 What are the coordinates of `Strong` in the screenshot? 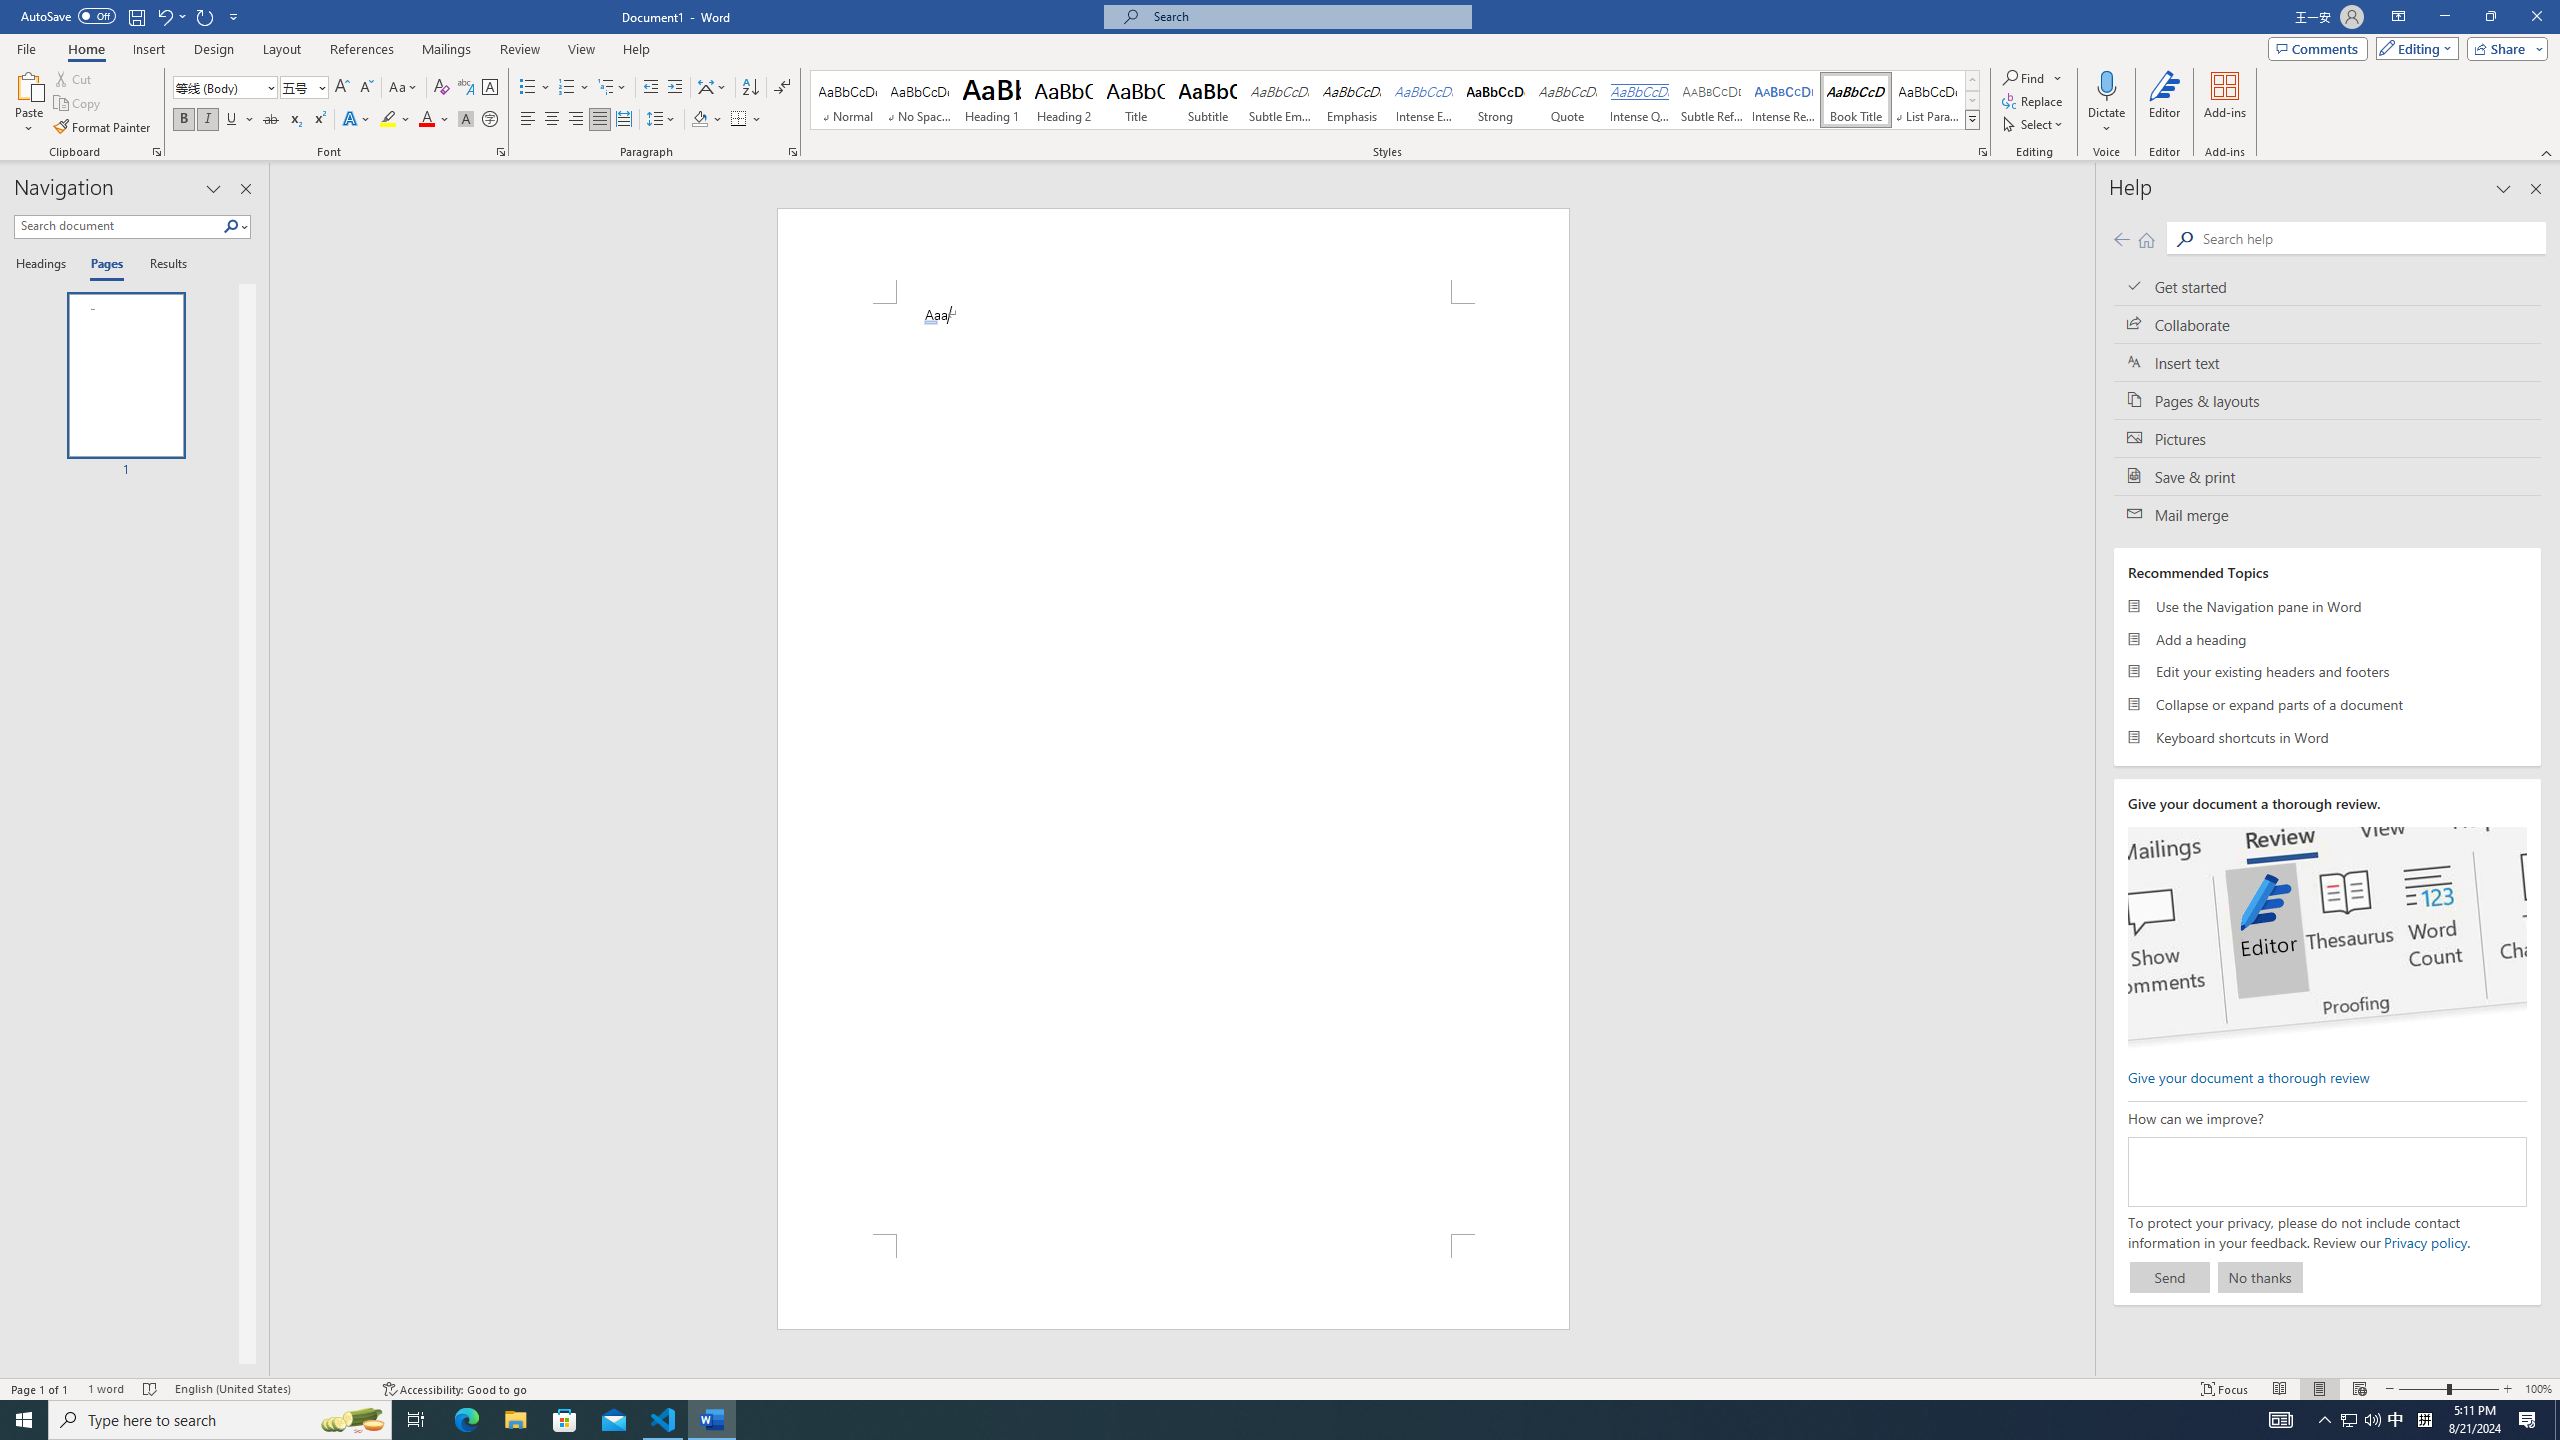 It's located at (1494, 100).